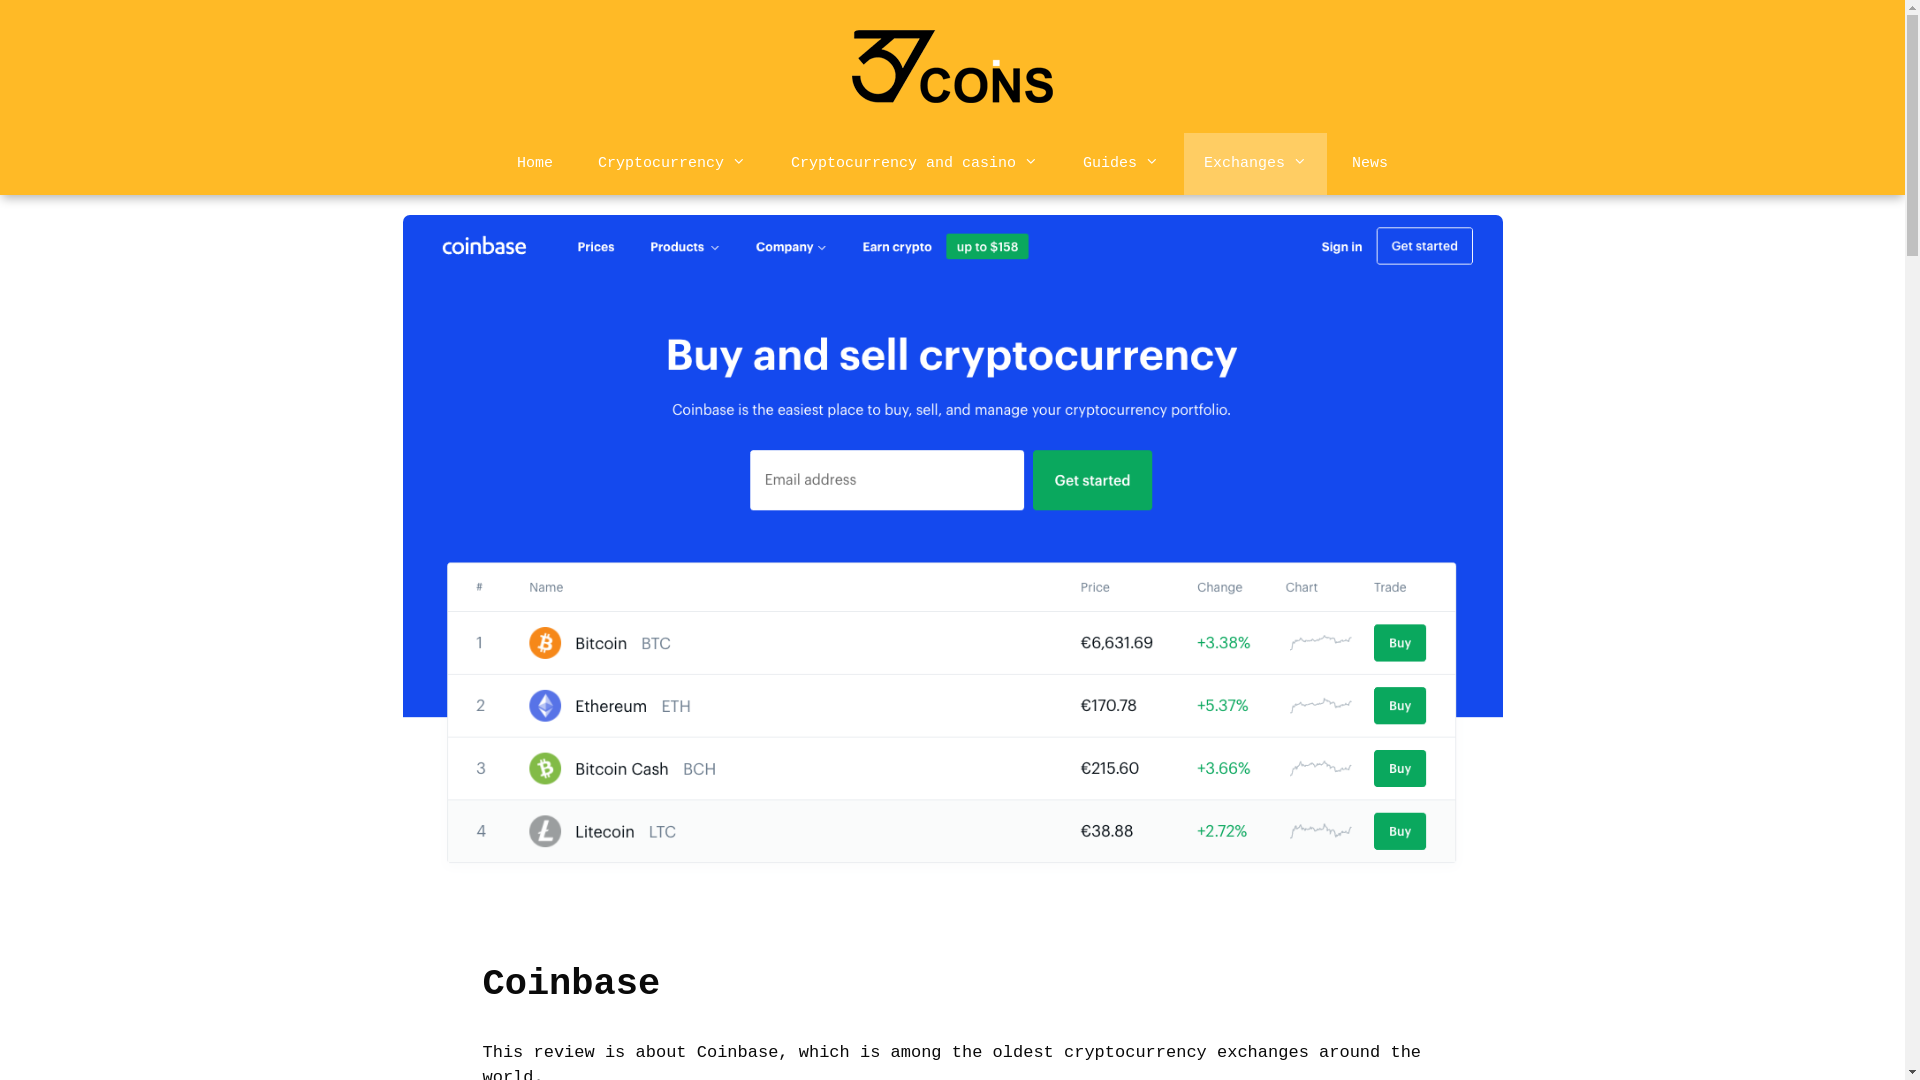 This screenshot has width=1920, height=1080. I want to click on Cryptocurrency, so click(672, 164).